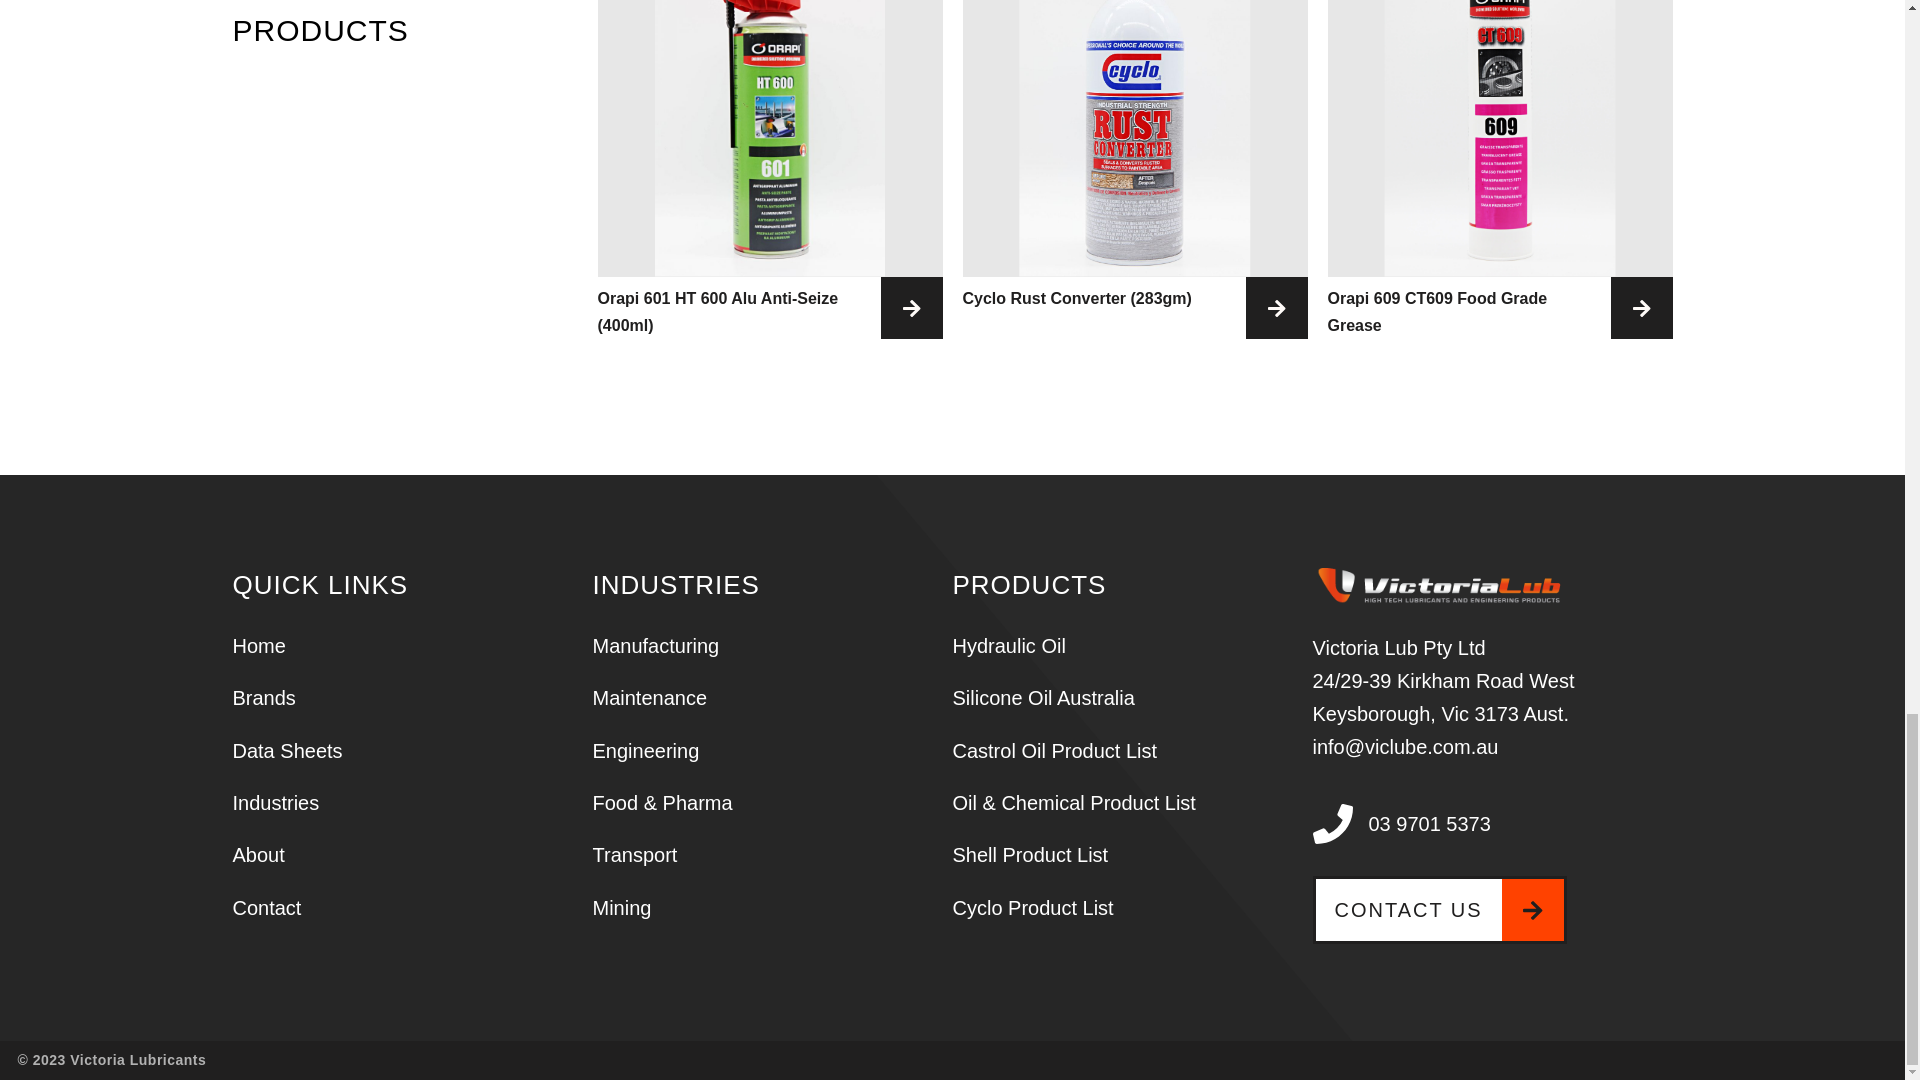 The height and width of the screenshot is (1080, 1920). What do you see at coordinates (275, 802) in the screenshot?
I see `Industries` at bounding box center [275, 802].